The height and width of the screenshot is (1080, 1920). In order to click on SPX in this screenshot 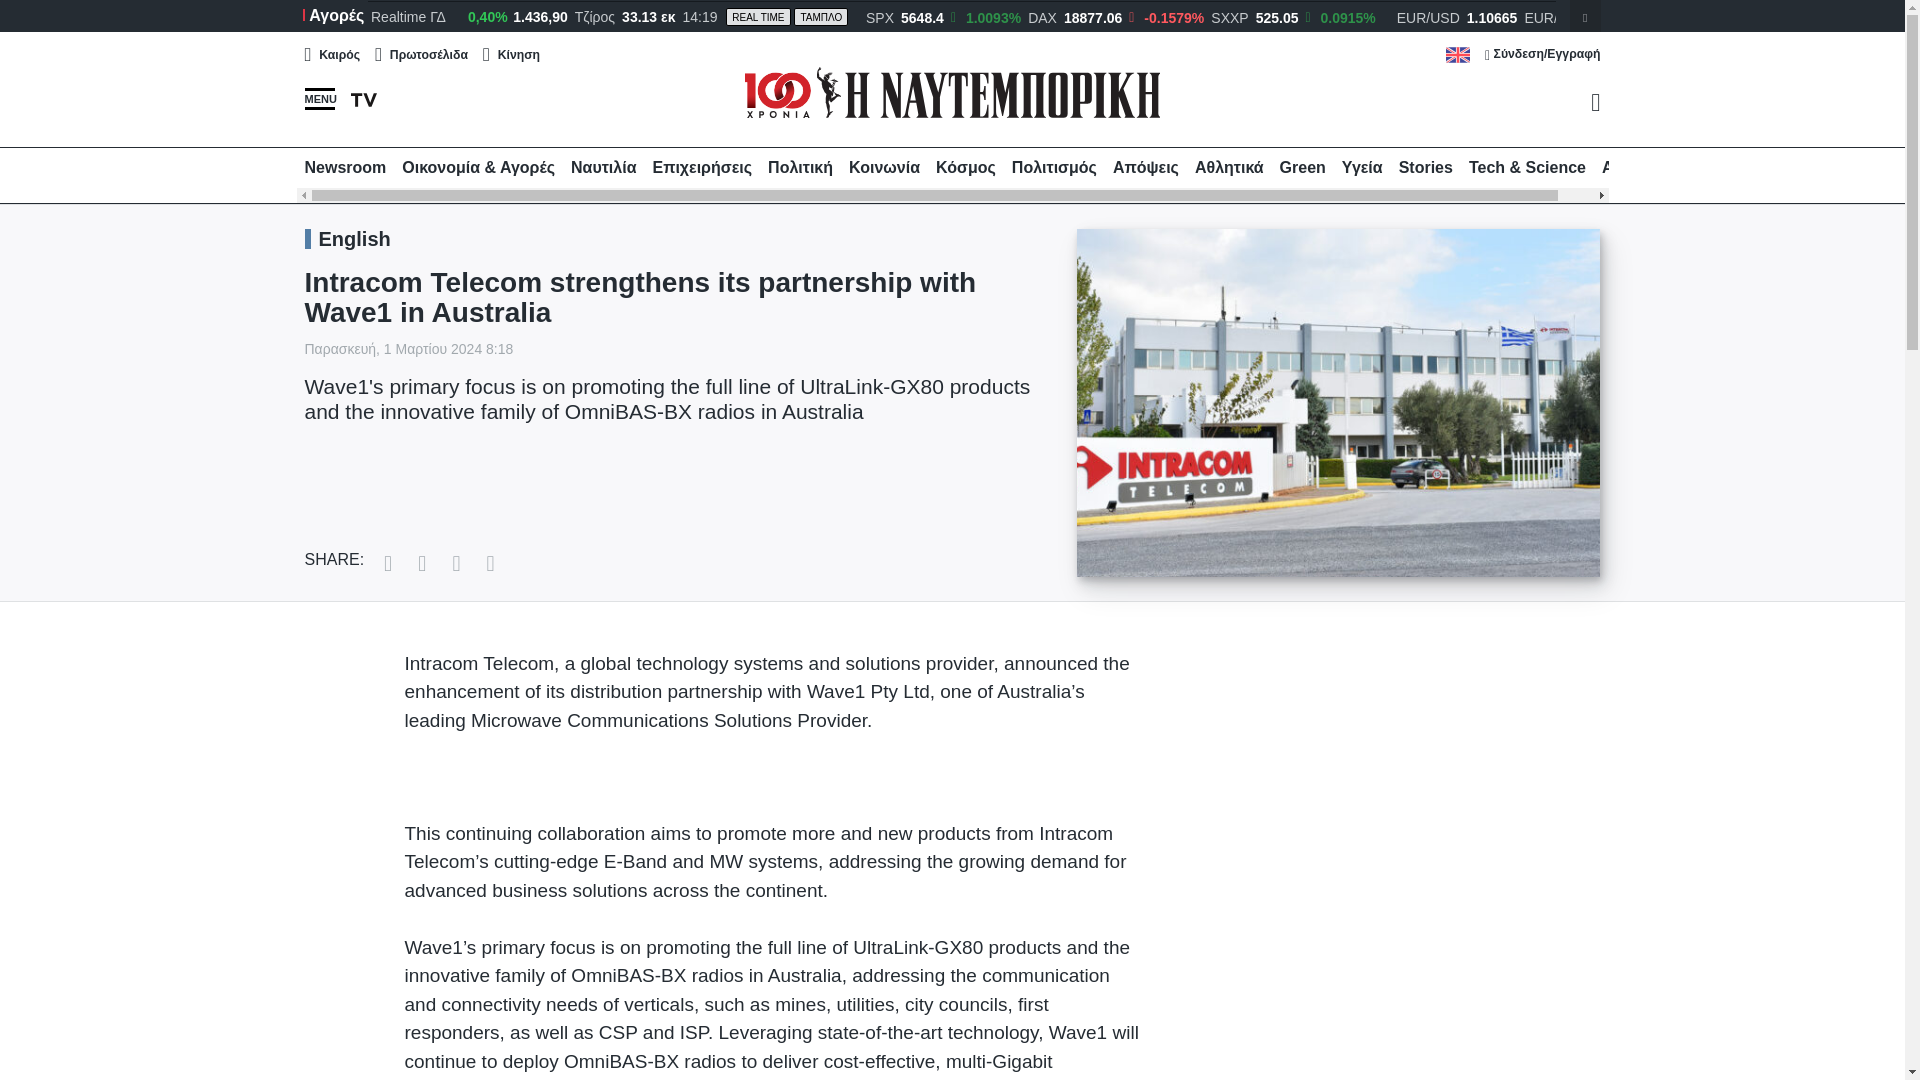, I will do `click(880, 17)`.